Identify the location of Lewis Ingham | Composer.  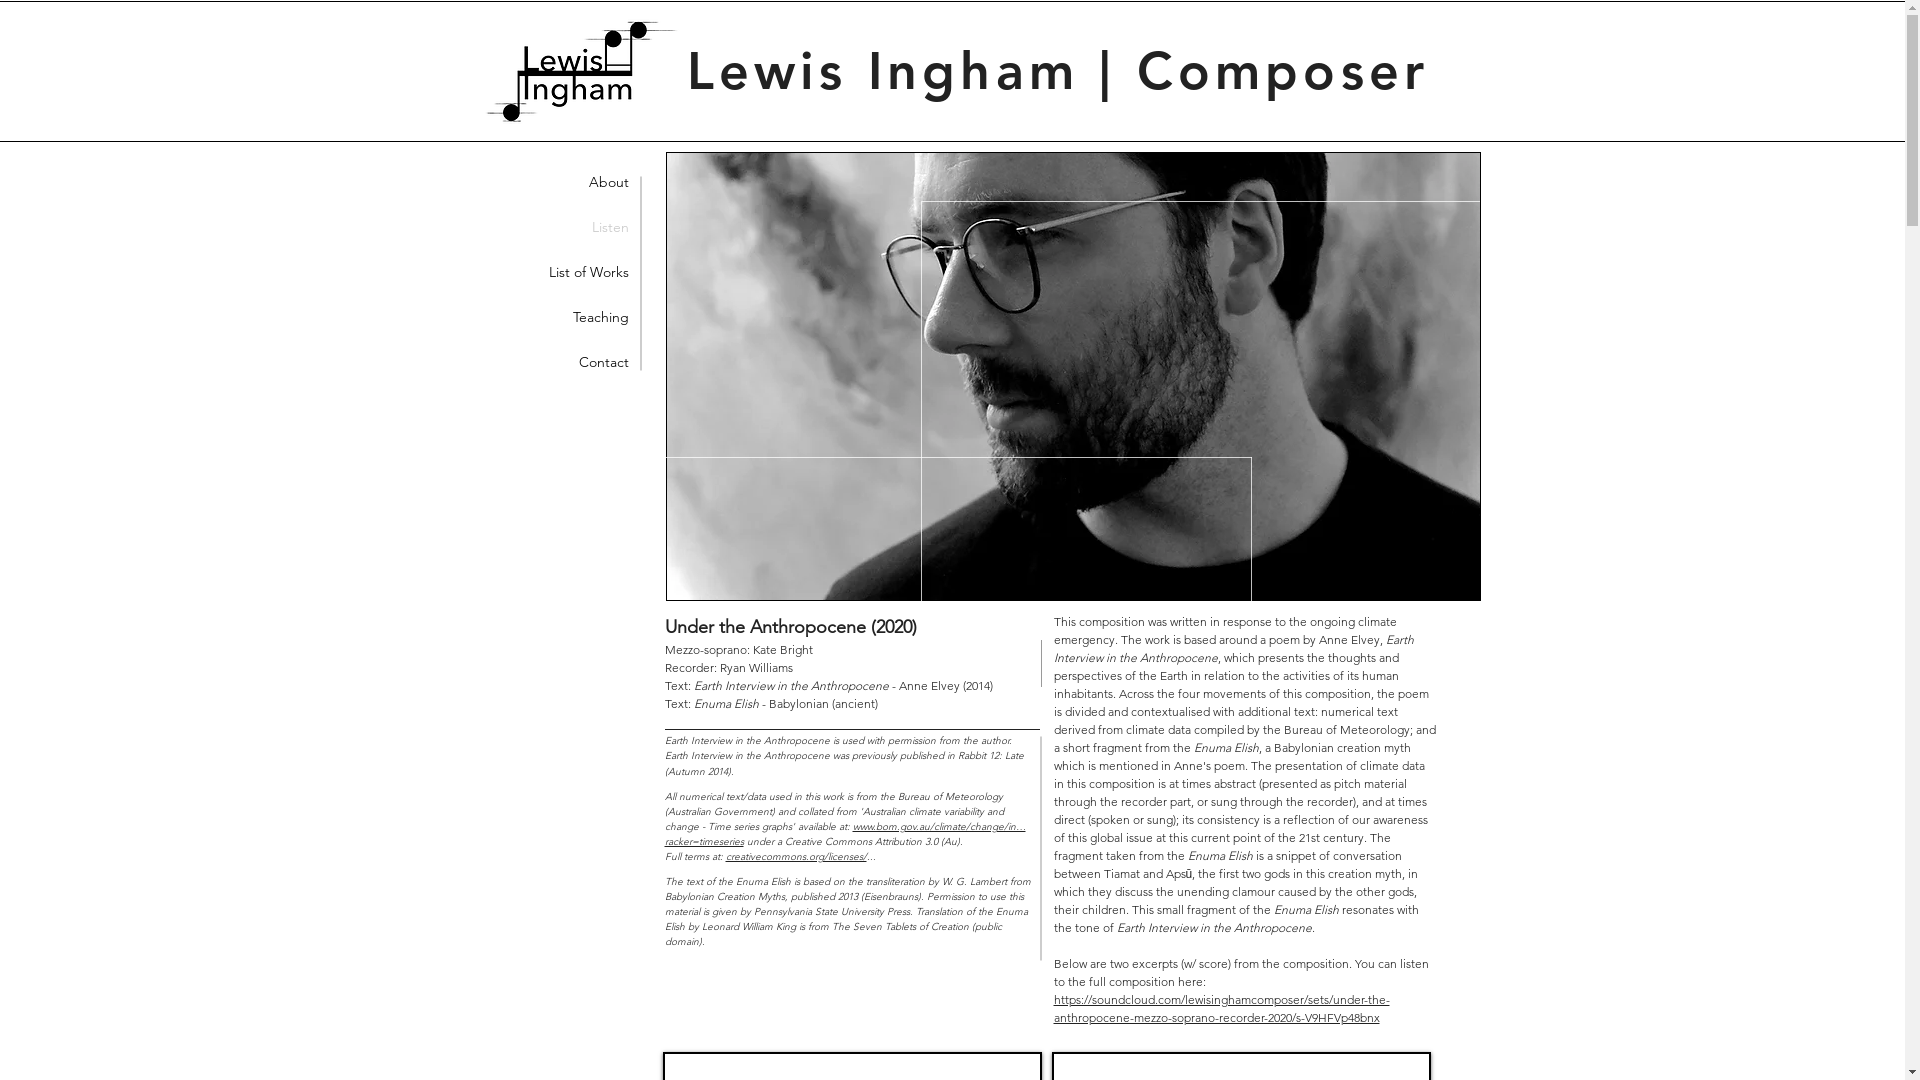
(1058, 70).